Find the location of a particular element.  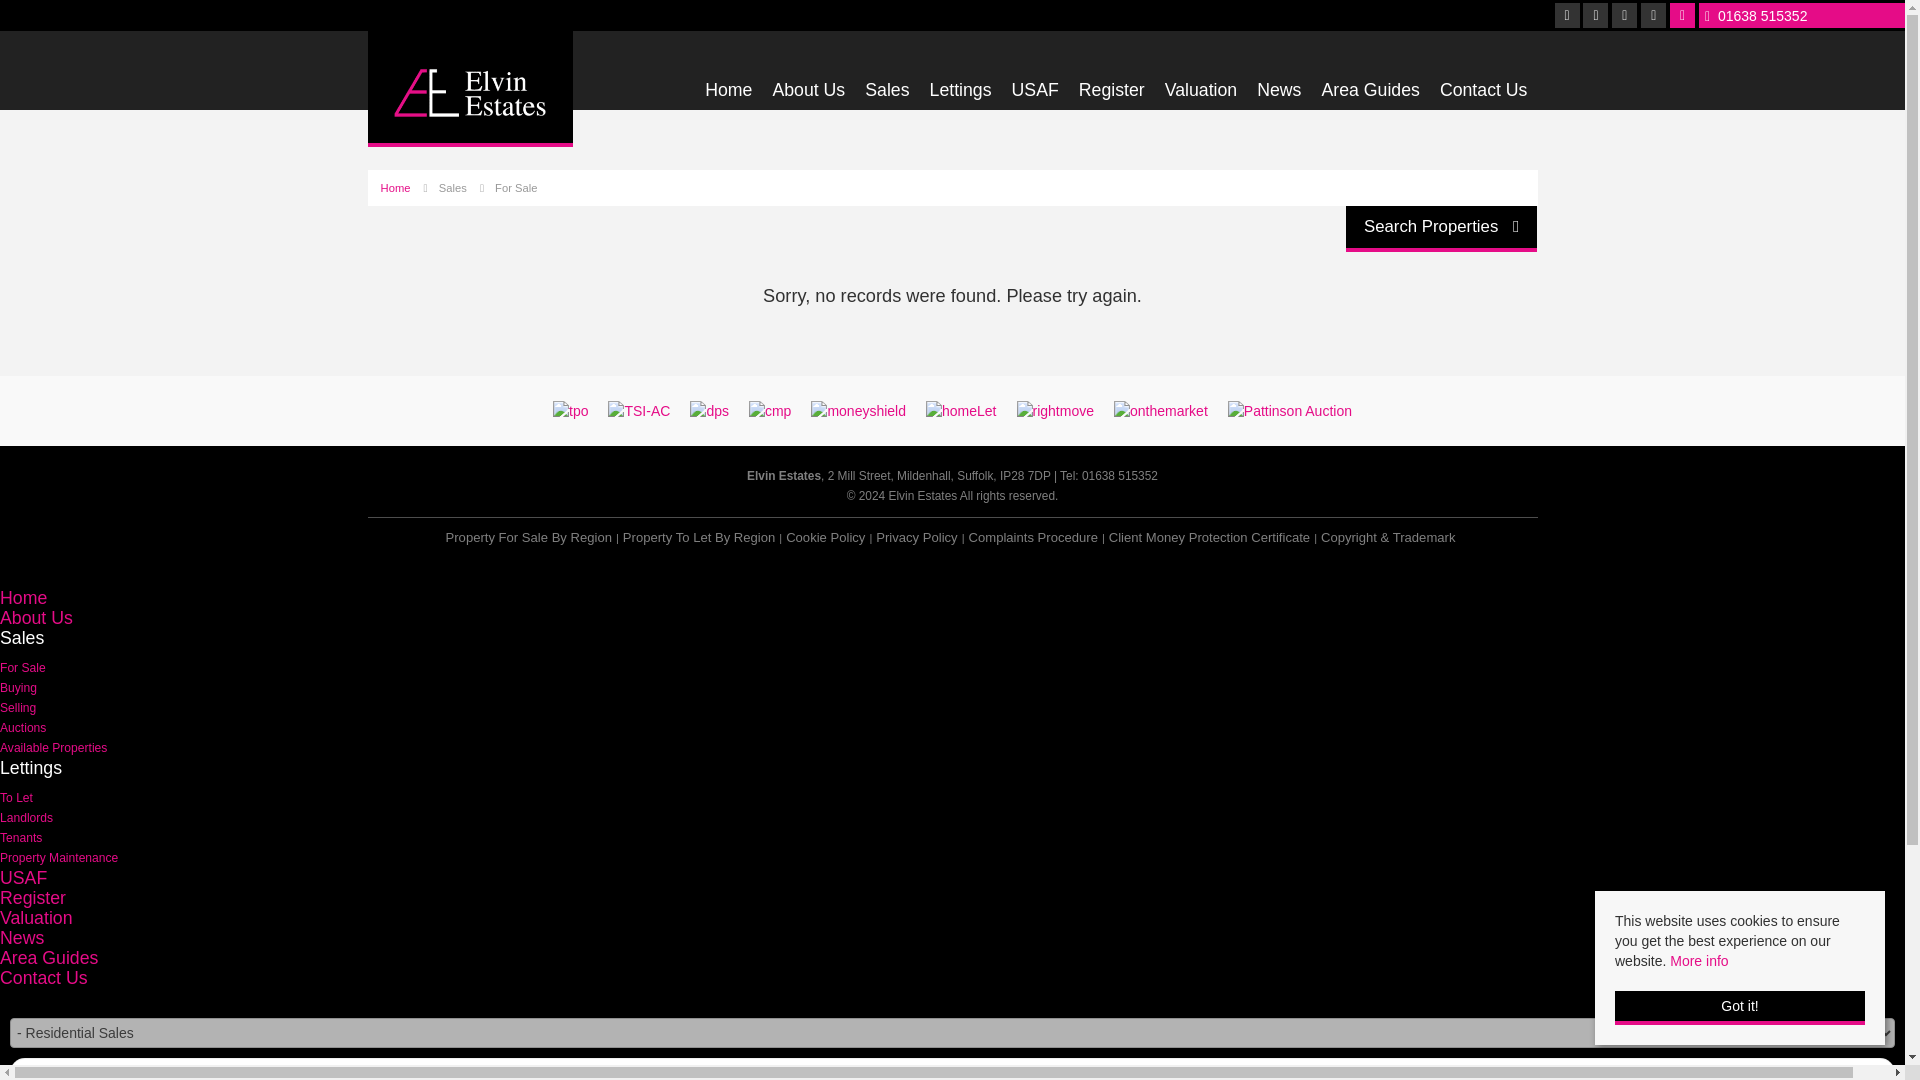

Area Guides is located at coordinates (1369, 94).